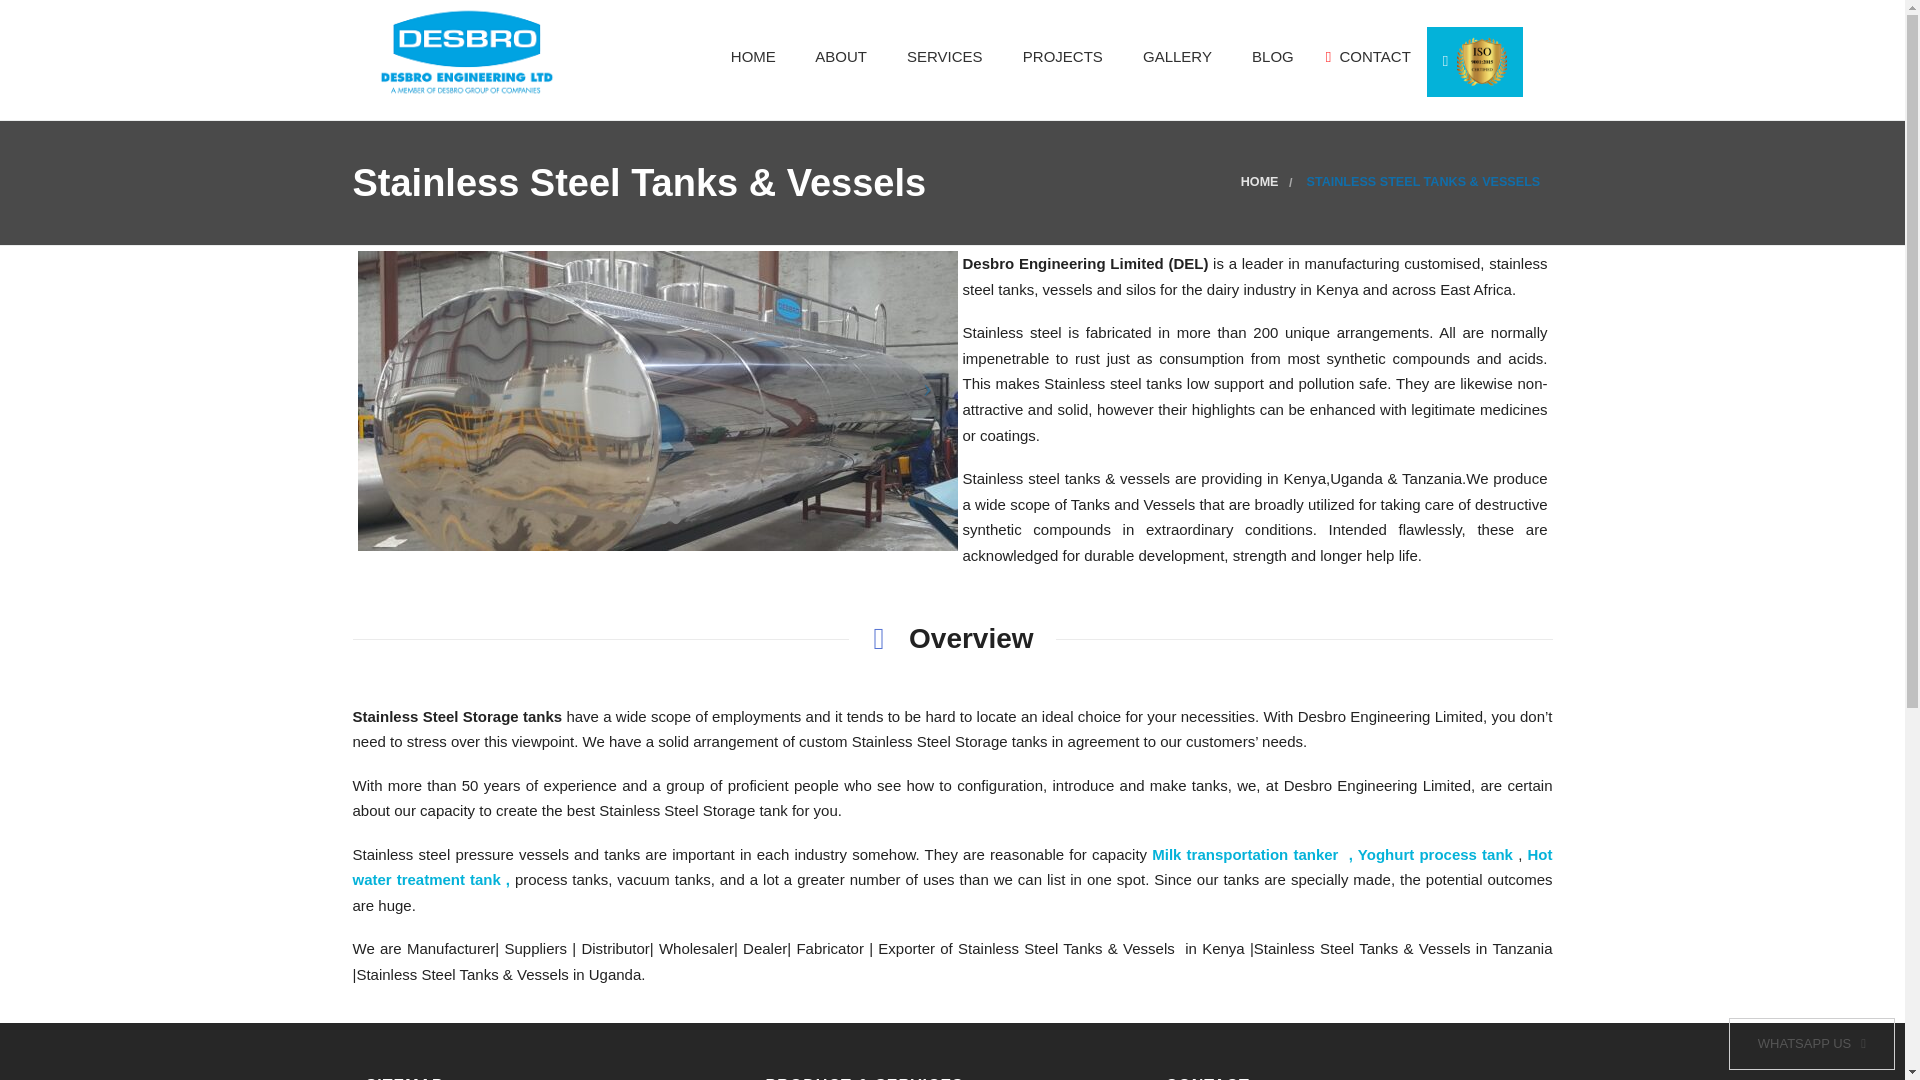 This screenshot has width=1920, height=1080. I want to click on Bakhresa Food Products, so click(1078, 106).